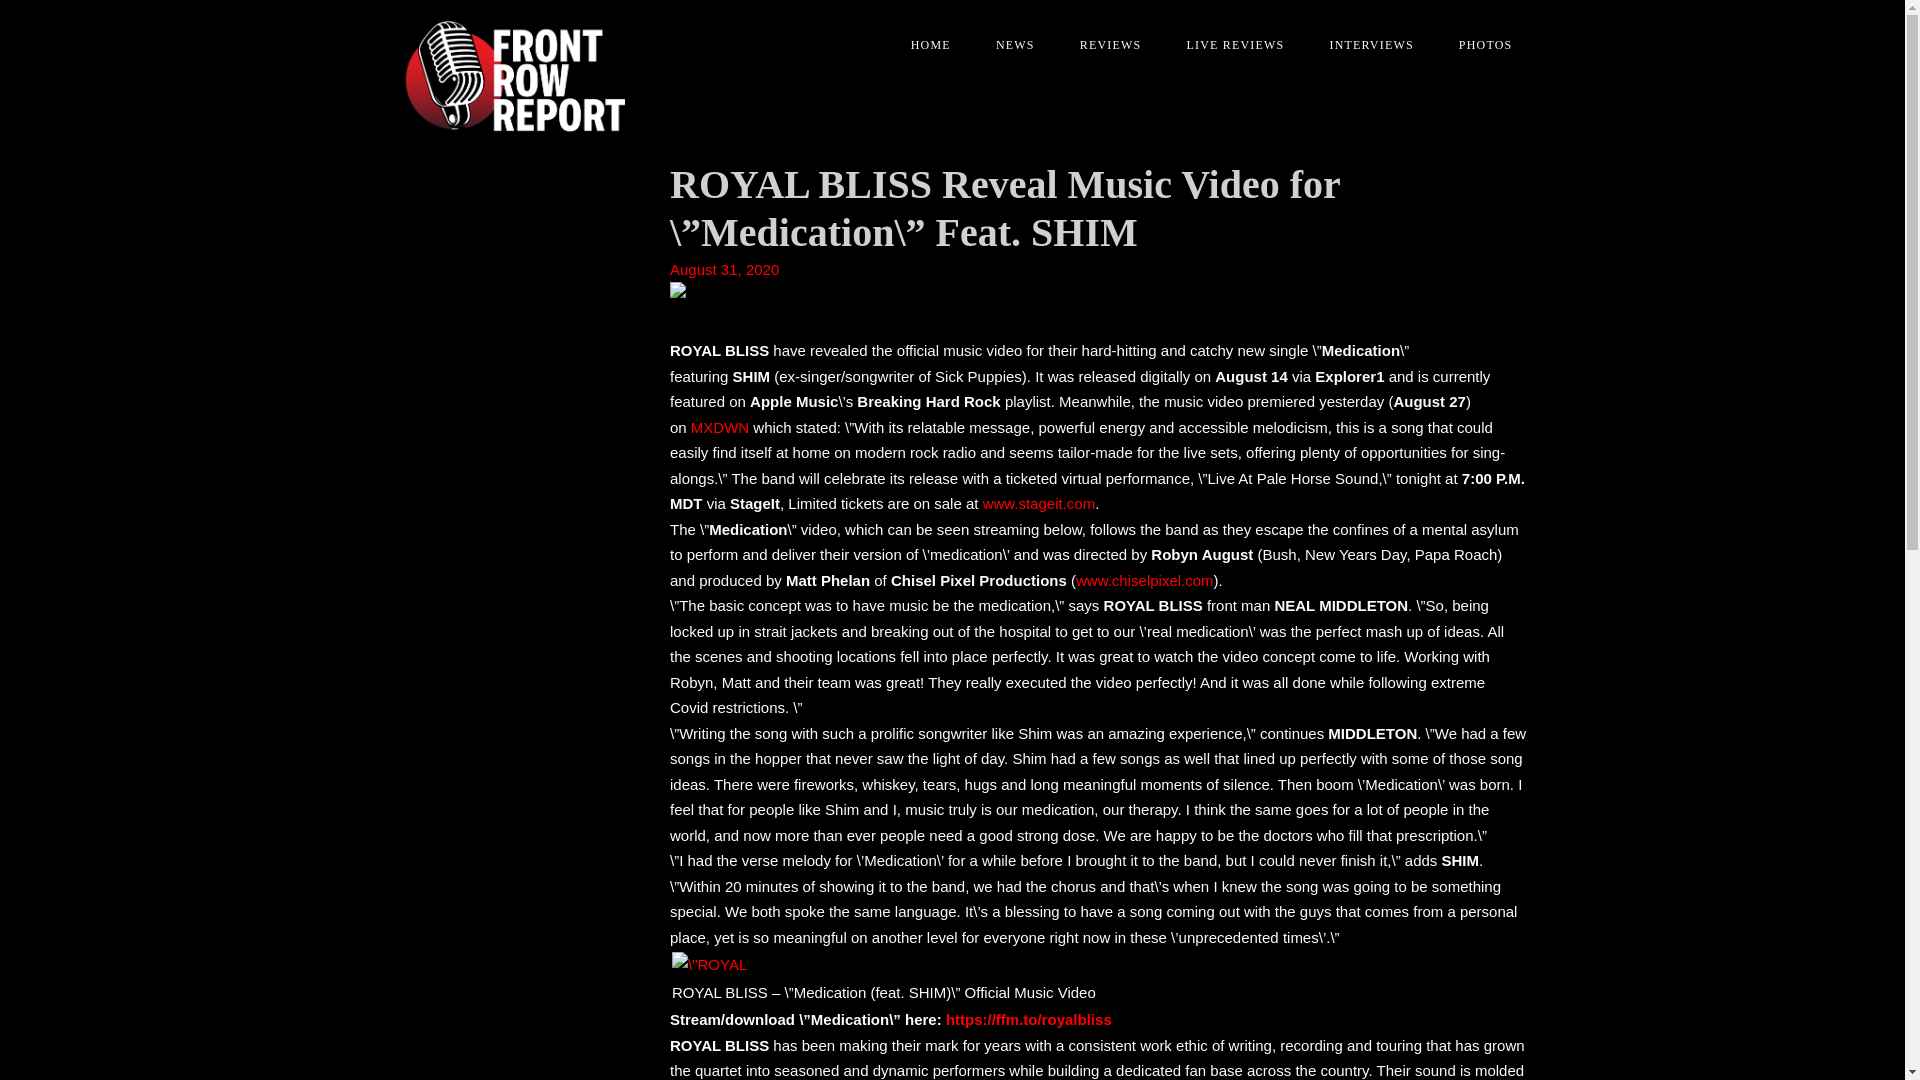  I want to click on www.stageit.com, so click(1040, 502).